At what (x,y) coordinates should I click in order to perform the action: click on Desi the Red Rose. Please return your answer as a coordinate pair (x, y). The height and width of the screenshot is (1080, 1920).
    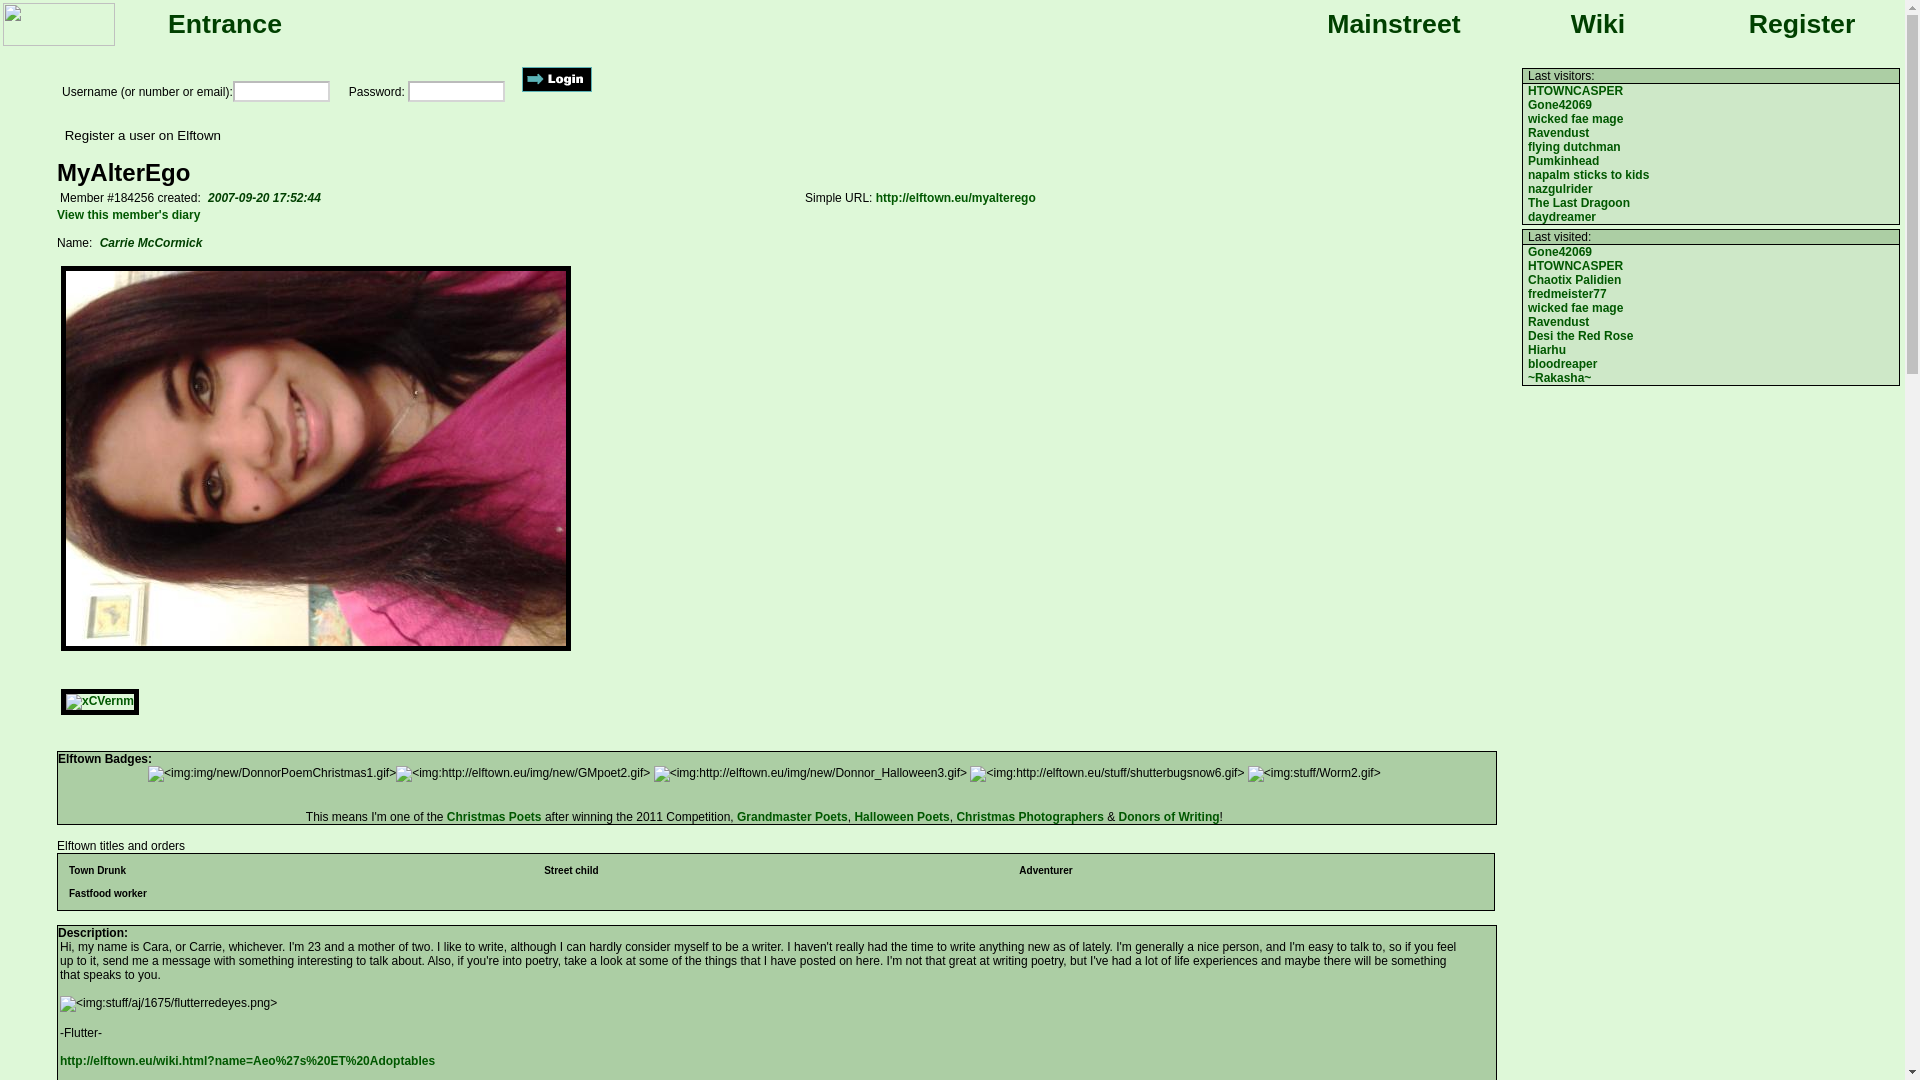
    Looking at the image, I should click on (1580, 336).